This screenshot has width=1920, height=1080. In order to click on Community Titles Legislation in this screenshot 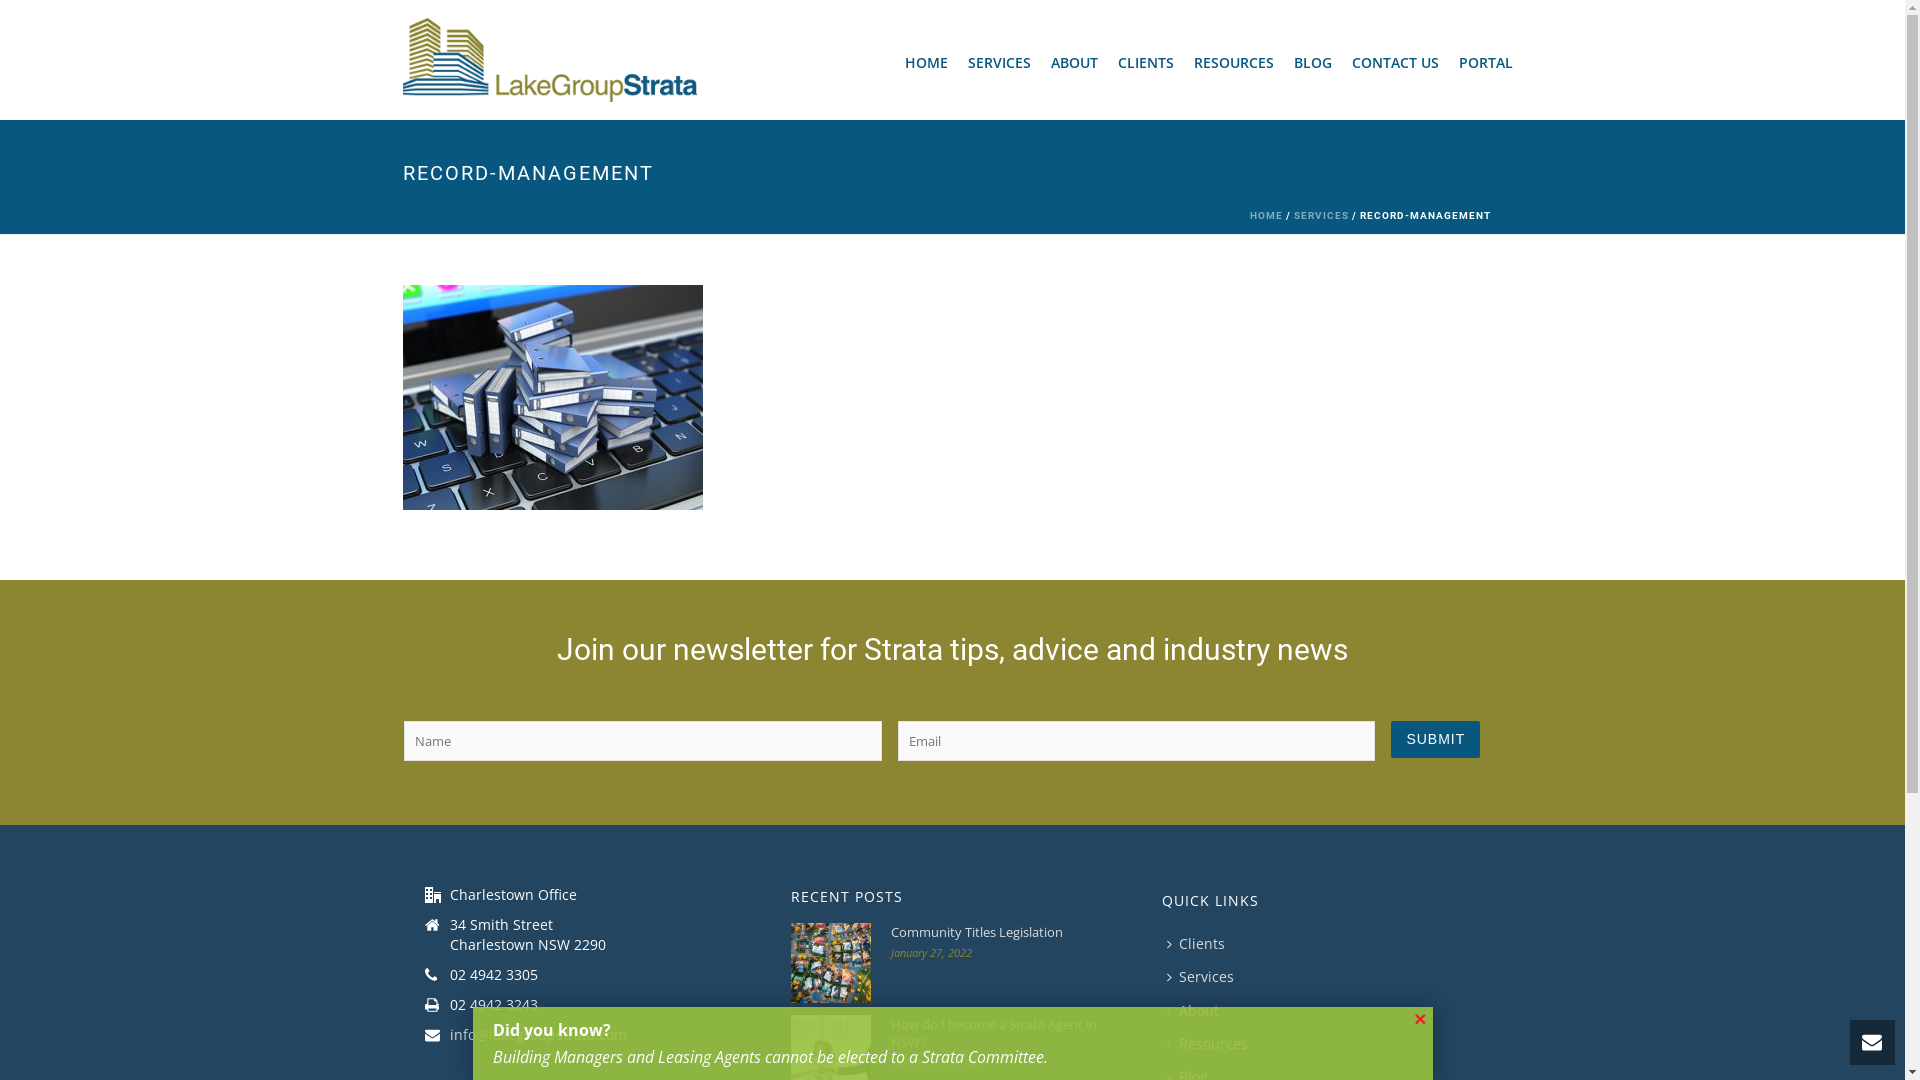, I will do `click(831, 963)`.